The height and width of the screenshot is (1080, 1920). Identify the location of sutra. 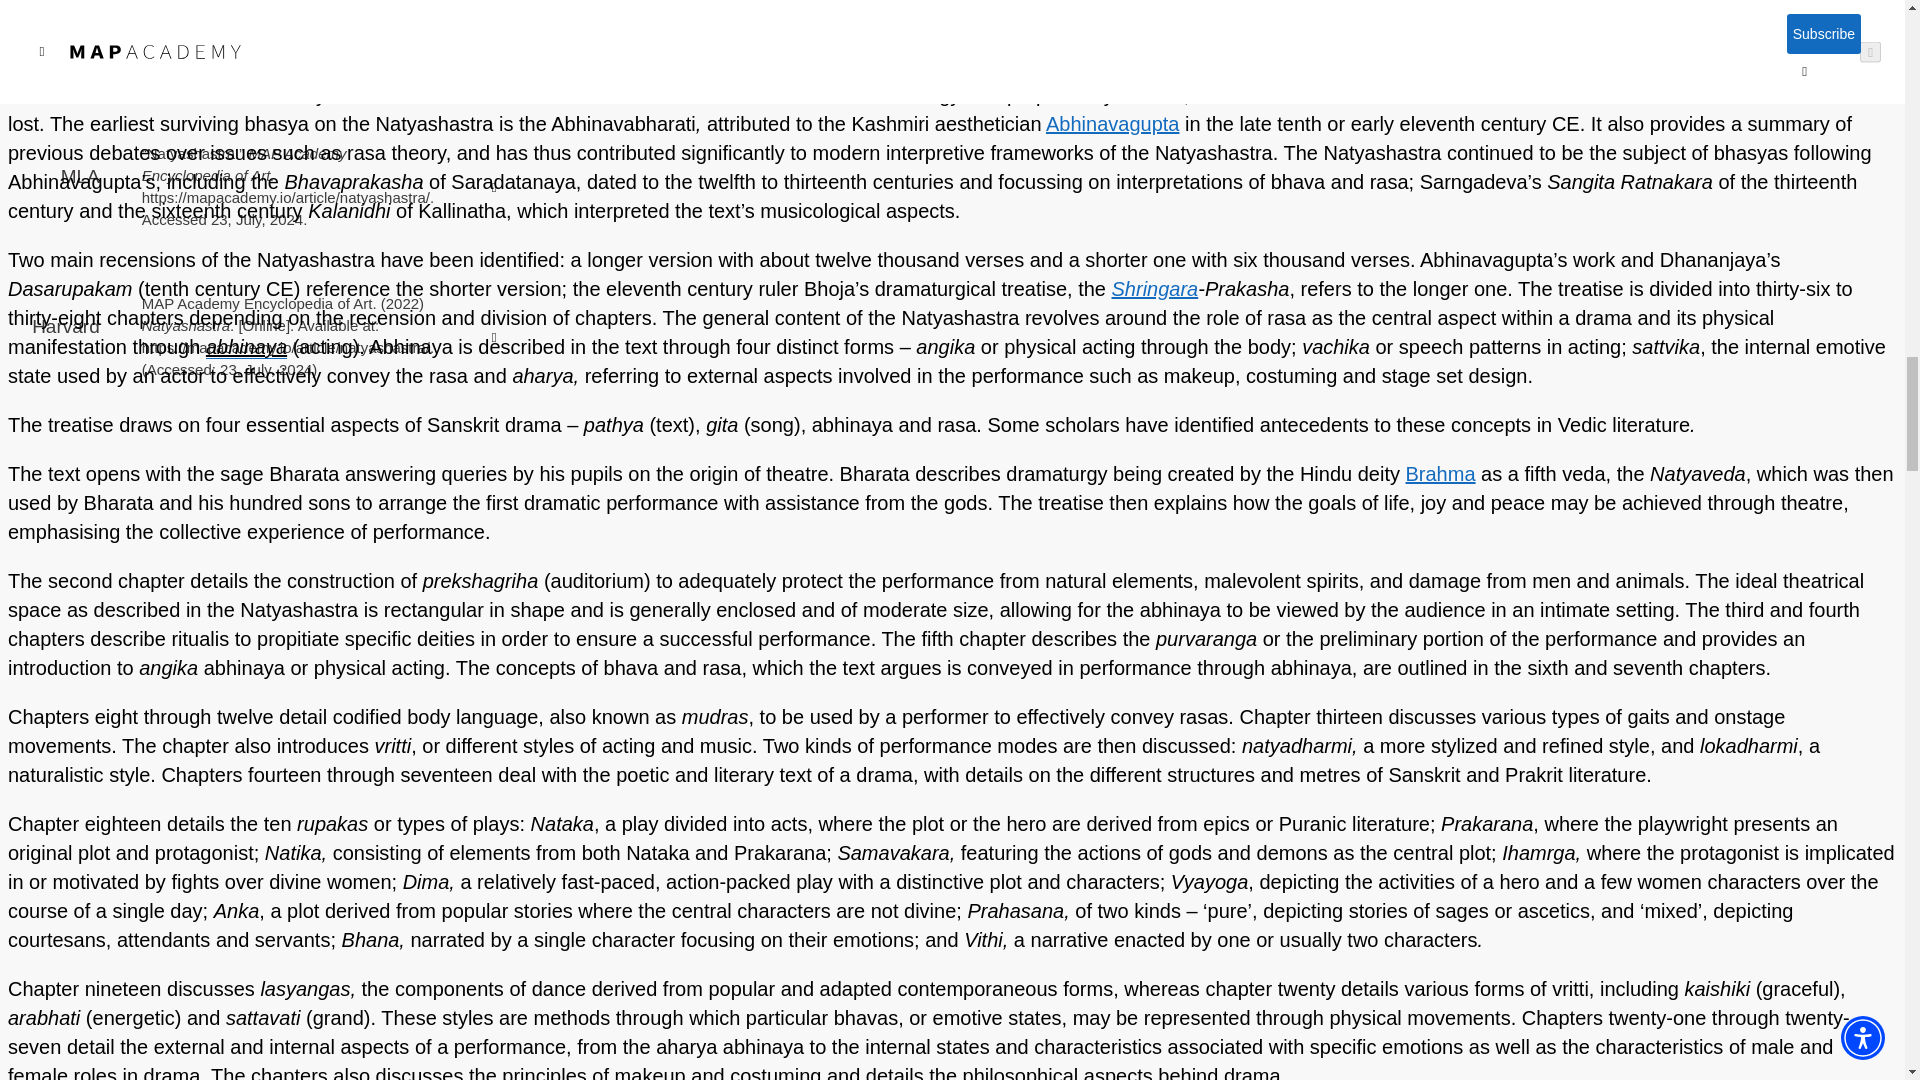
(964, 46).